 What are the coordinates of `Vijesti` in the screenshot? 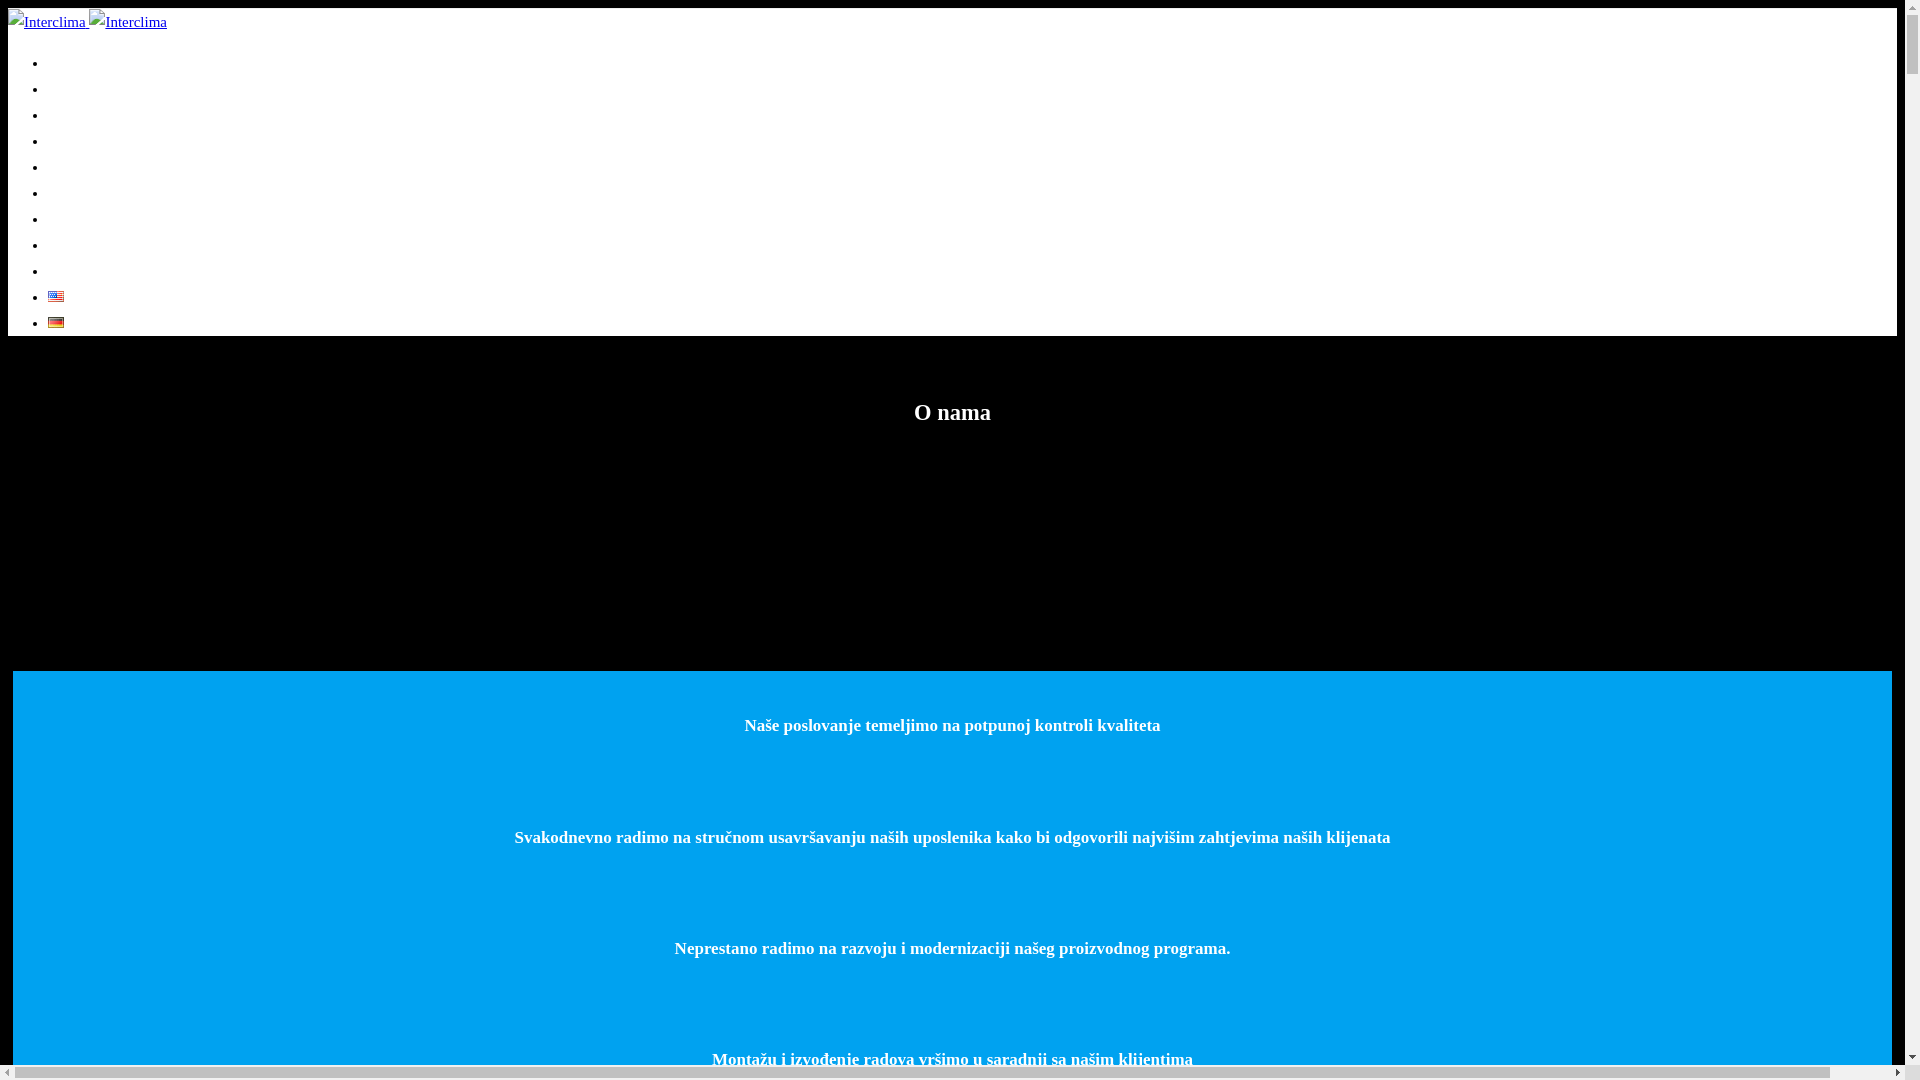 It's located at (68, 193).